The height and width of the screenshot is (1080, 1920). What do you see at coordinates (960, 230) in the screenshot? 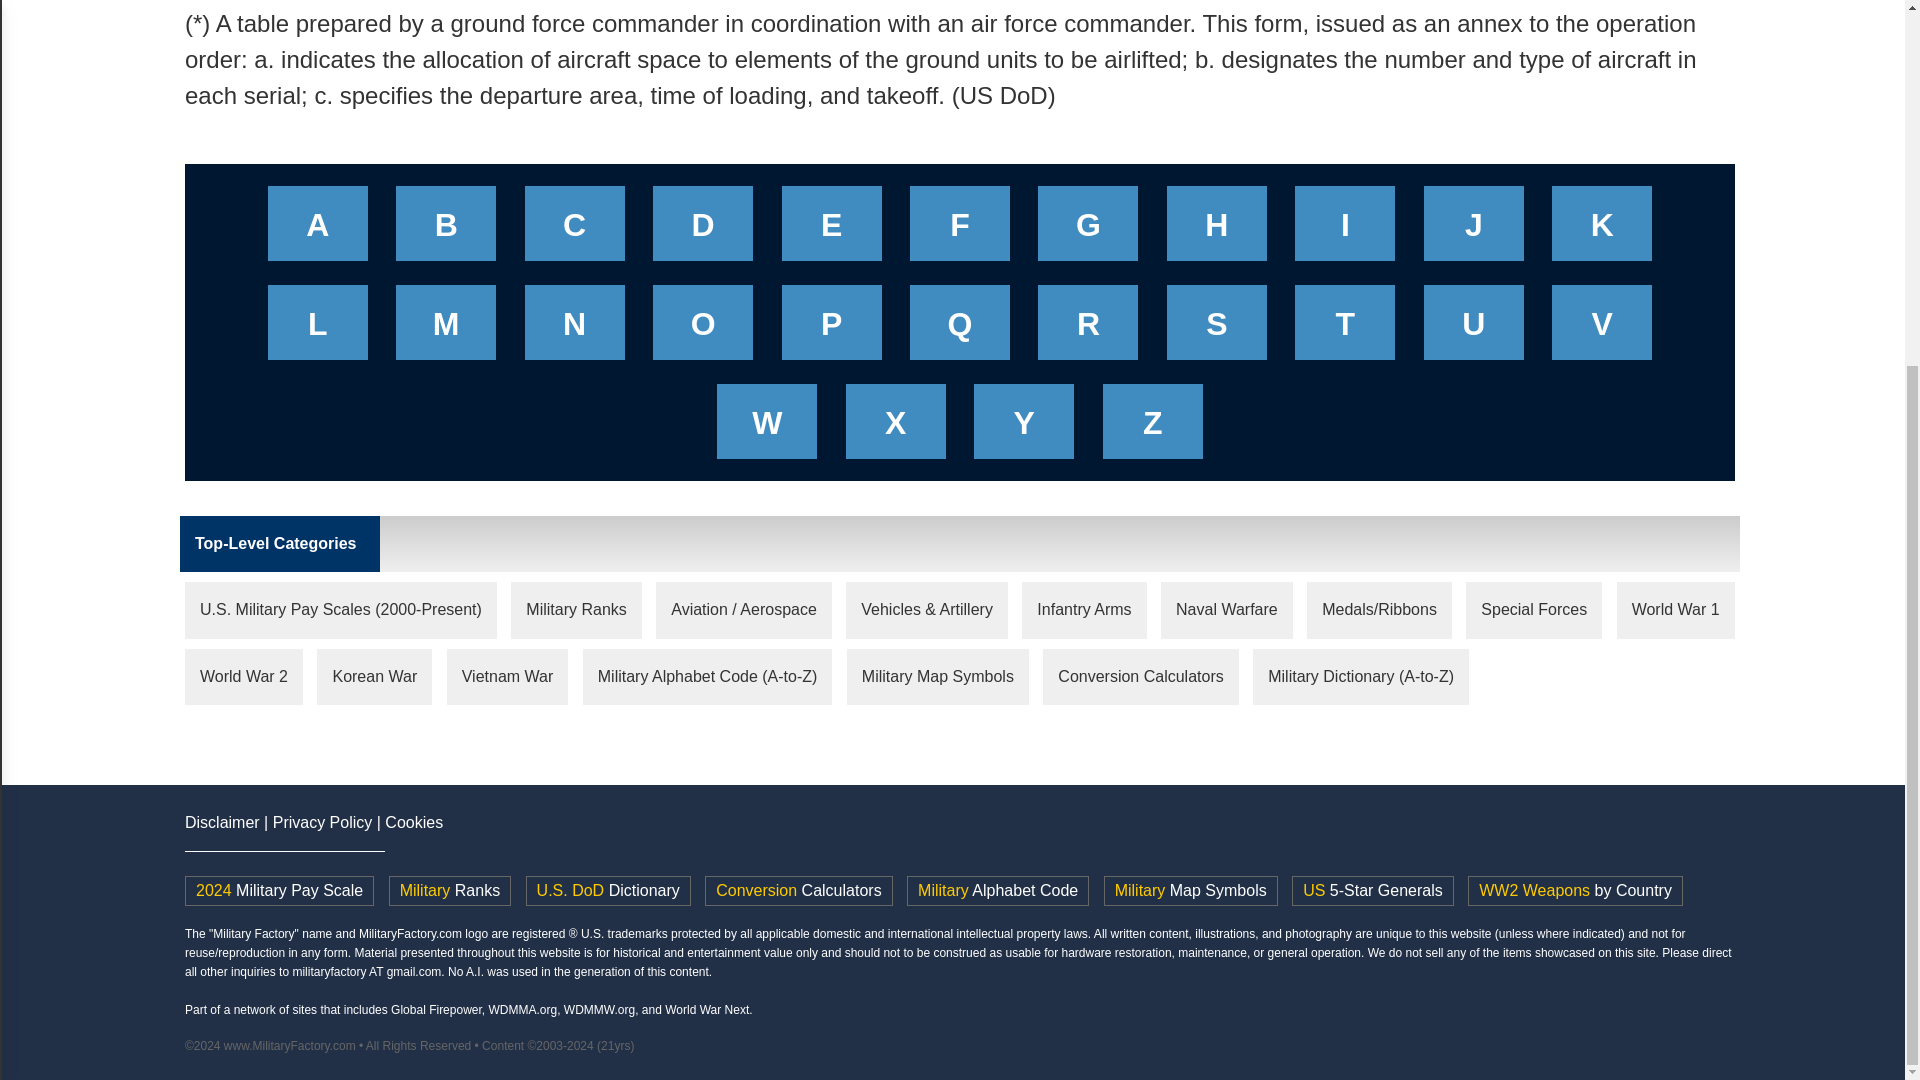
I see `F` at bounding box center [960, 230].